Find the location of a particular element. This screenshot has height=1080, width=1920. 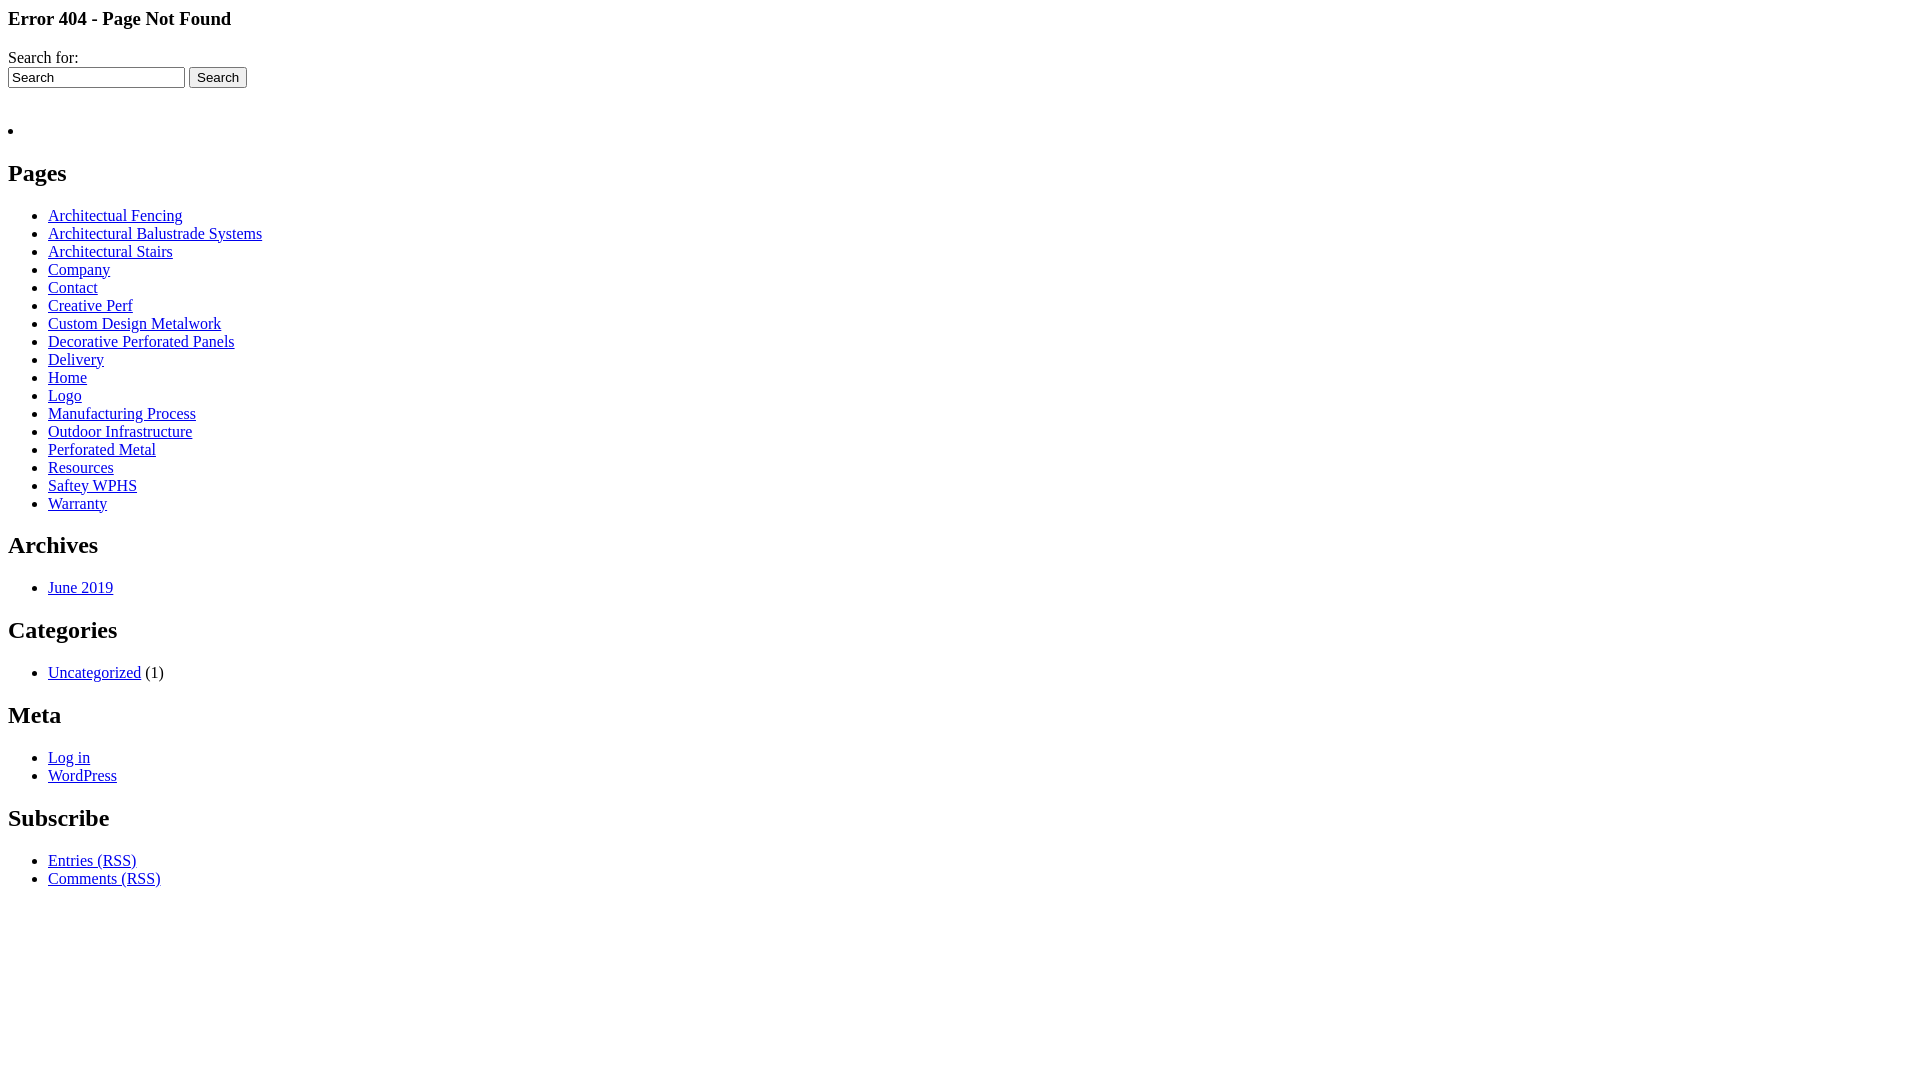

Outdoor Infrastructure is located at coordinates (120, 432).